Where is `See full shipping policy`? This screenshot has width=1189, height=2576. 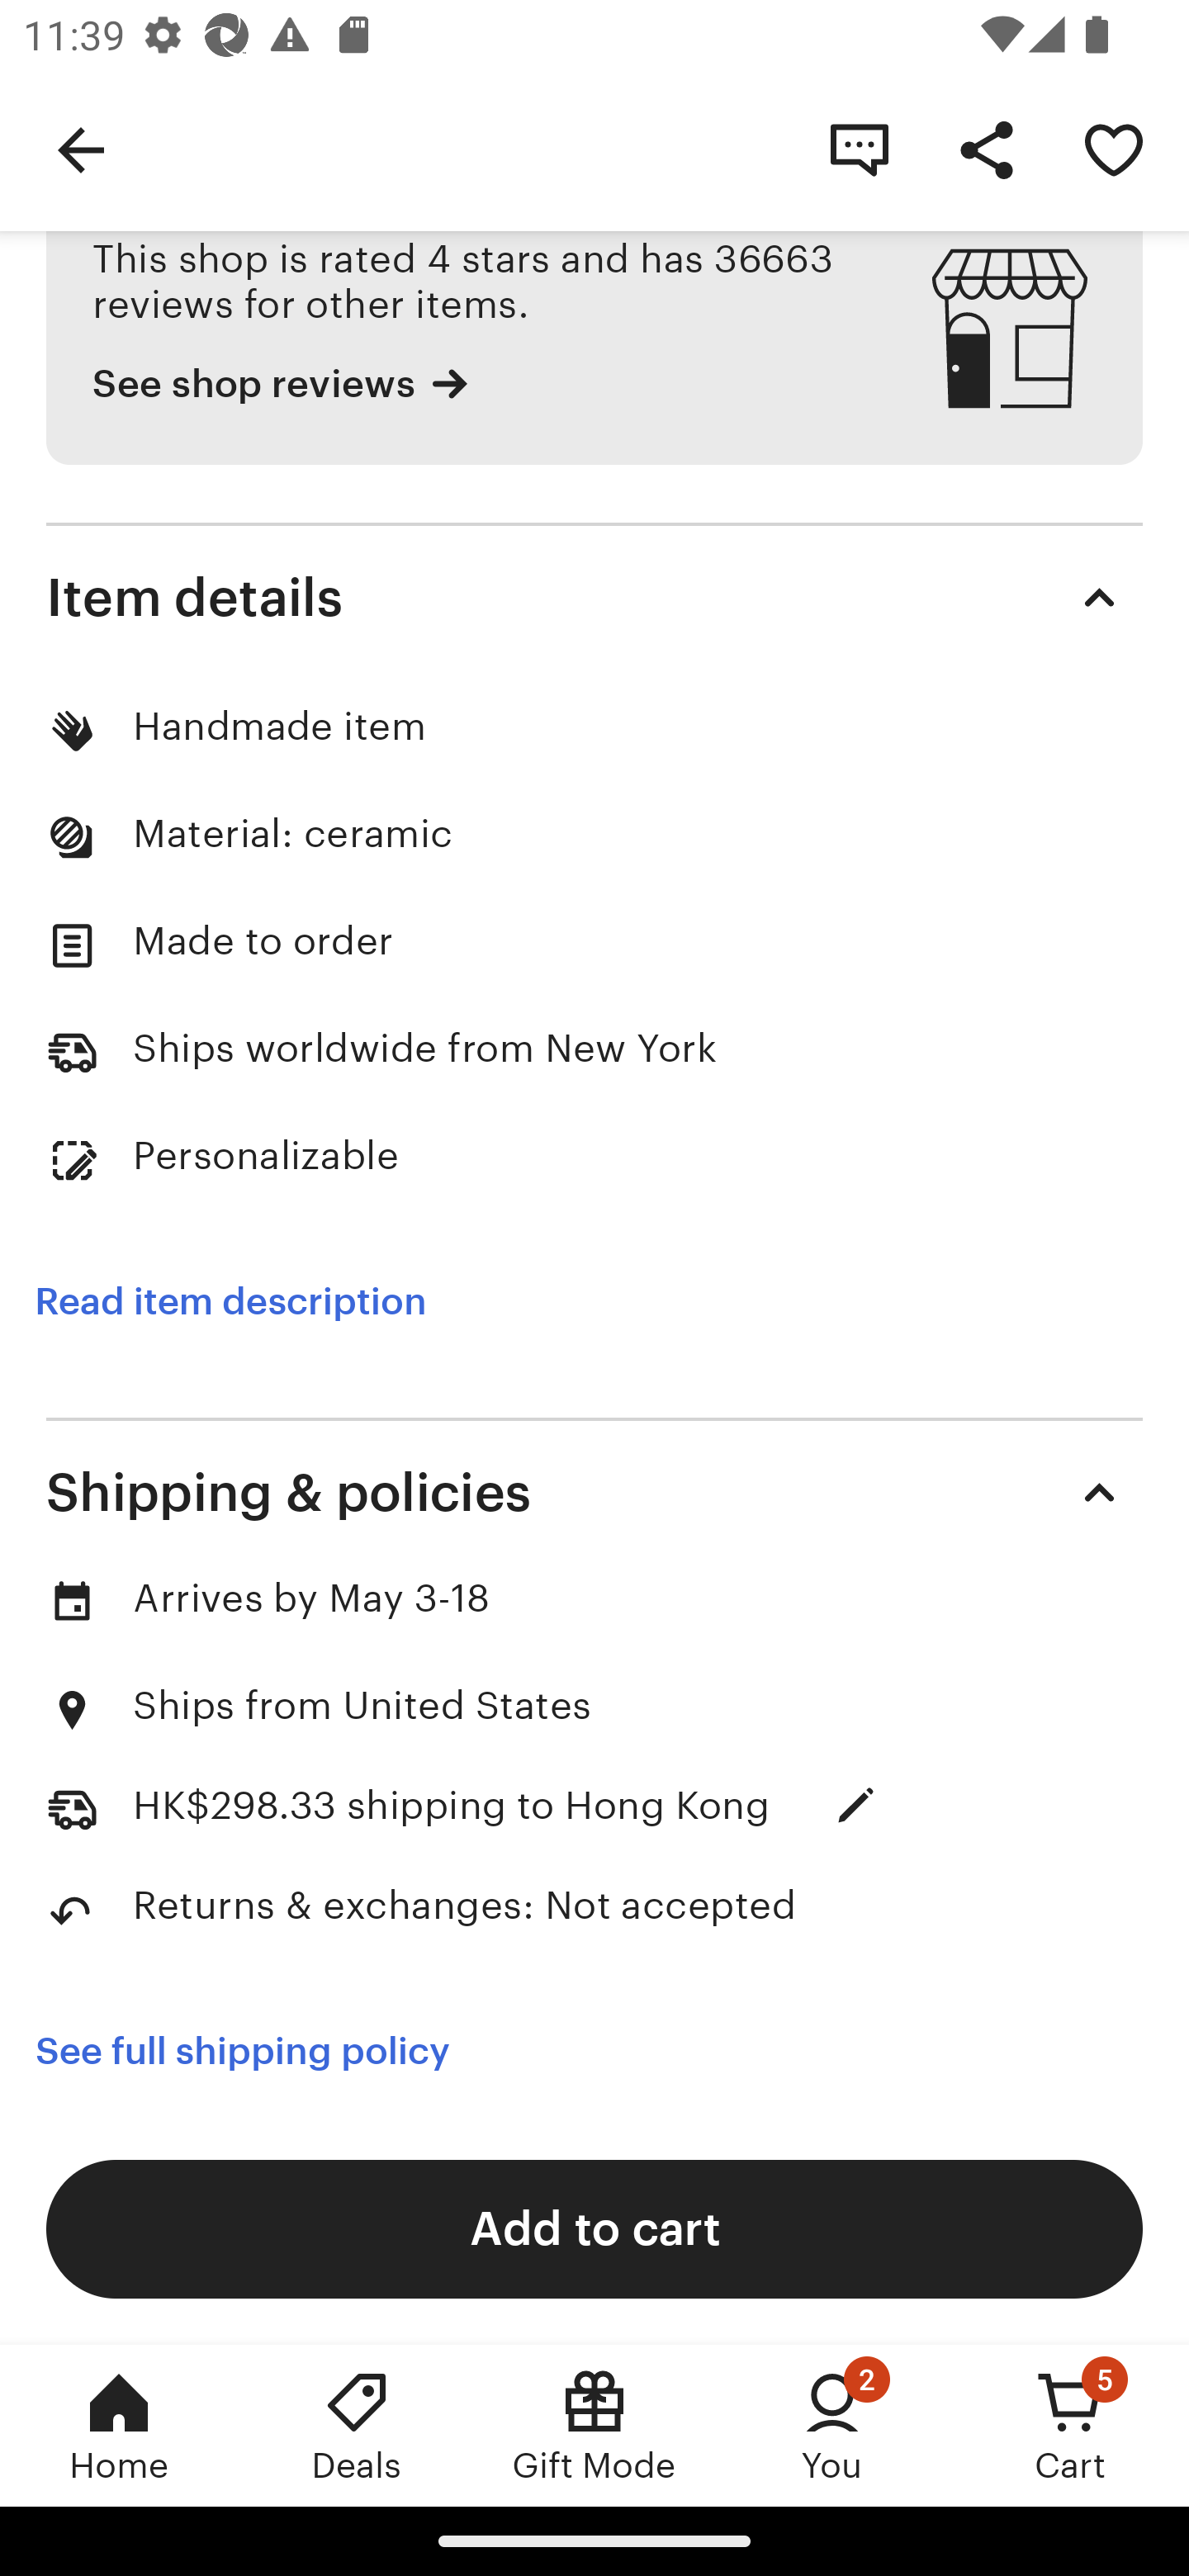
See full shipping policy is located at coordinates (265, 2051).